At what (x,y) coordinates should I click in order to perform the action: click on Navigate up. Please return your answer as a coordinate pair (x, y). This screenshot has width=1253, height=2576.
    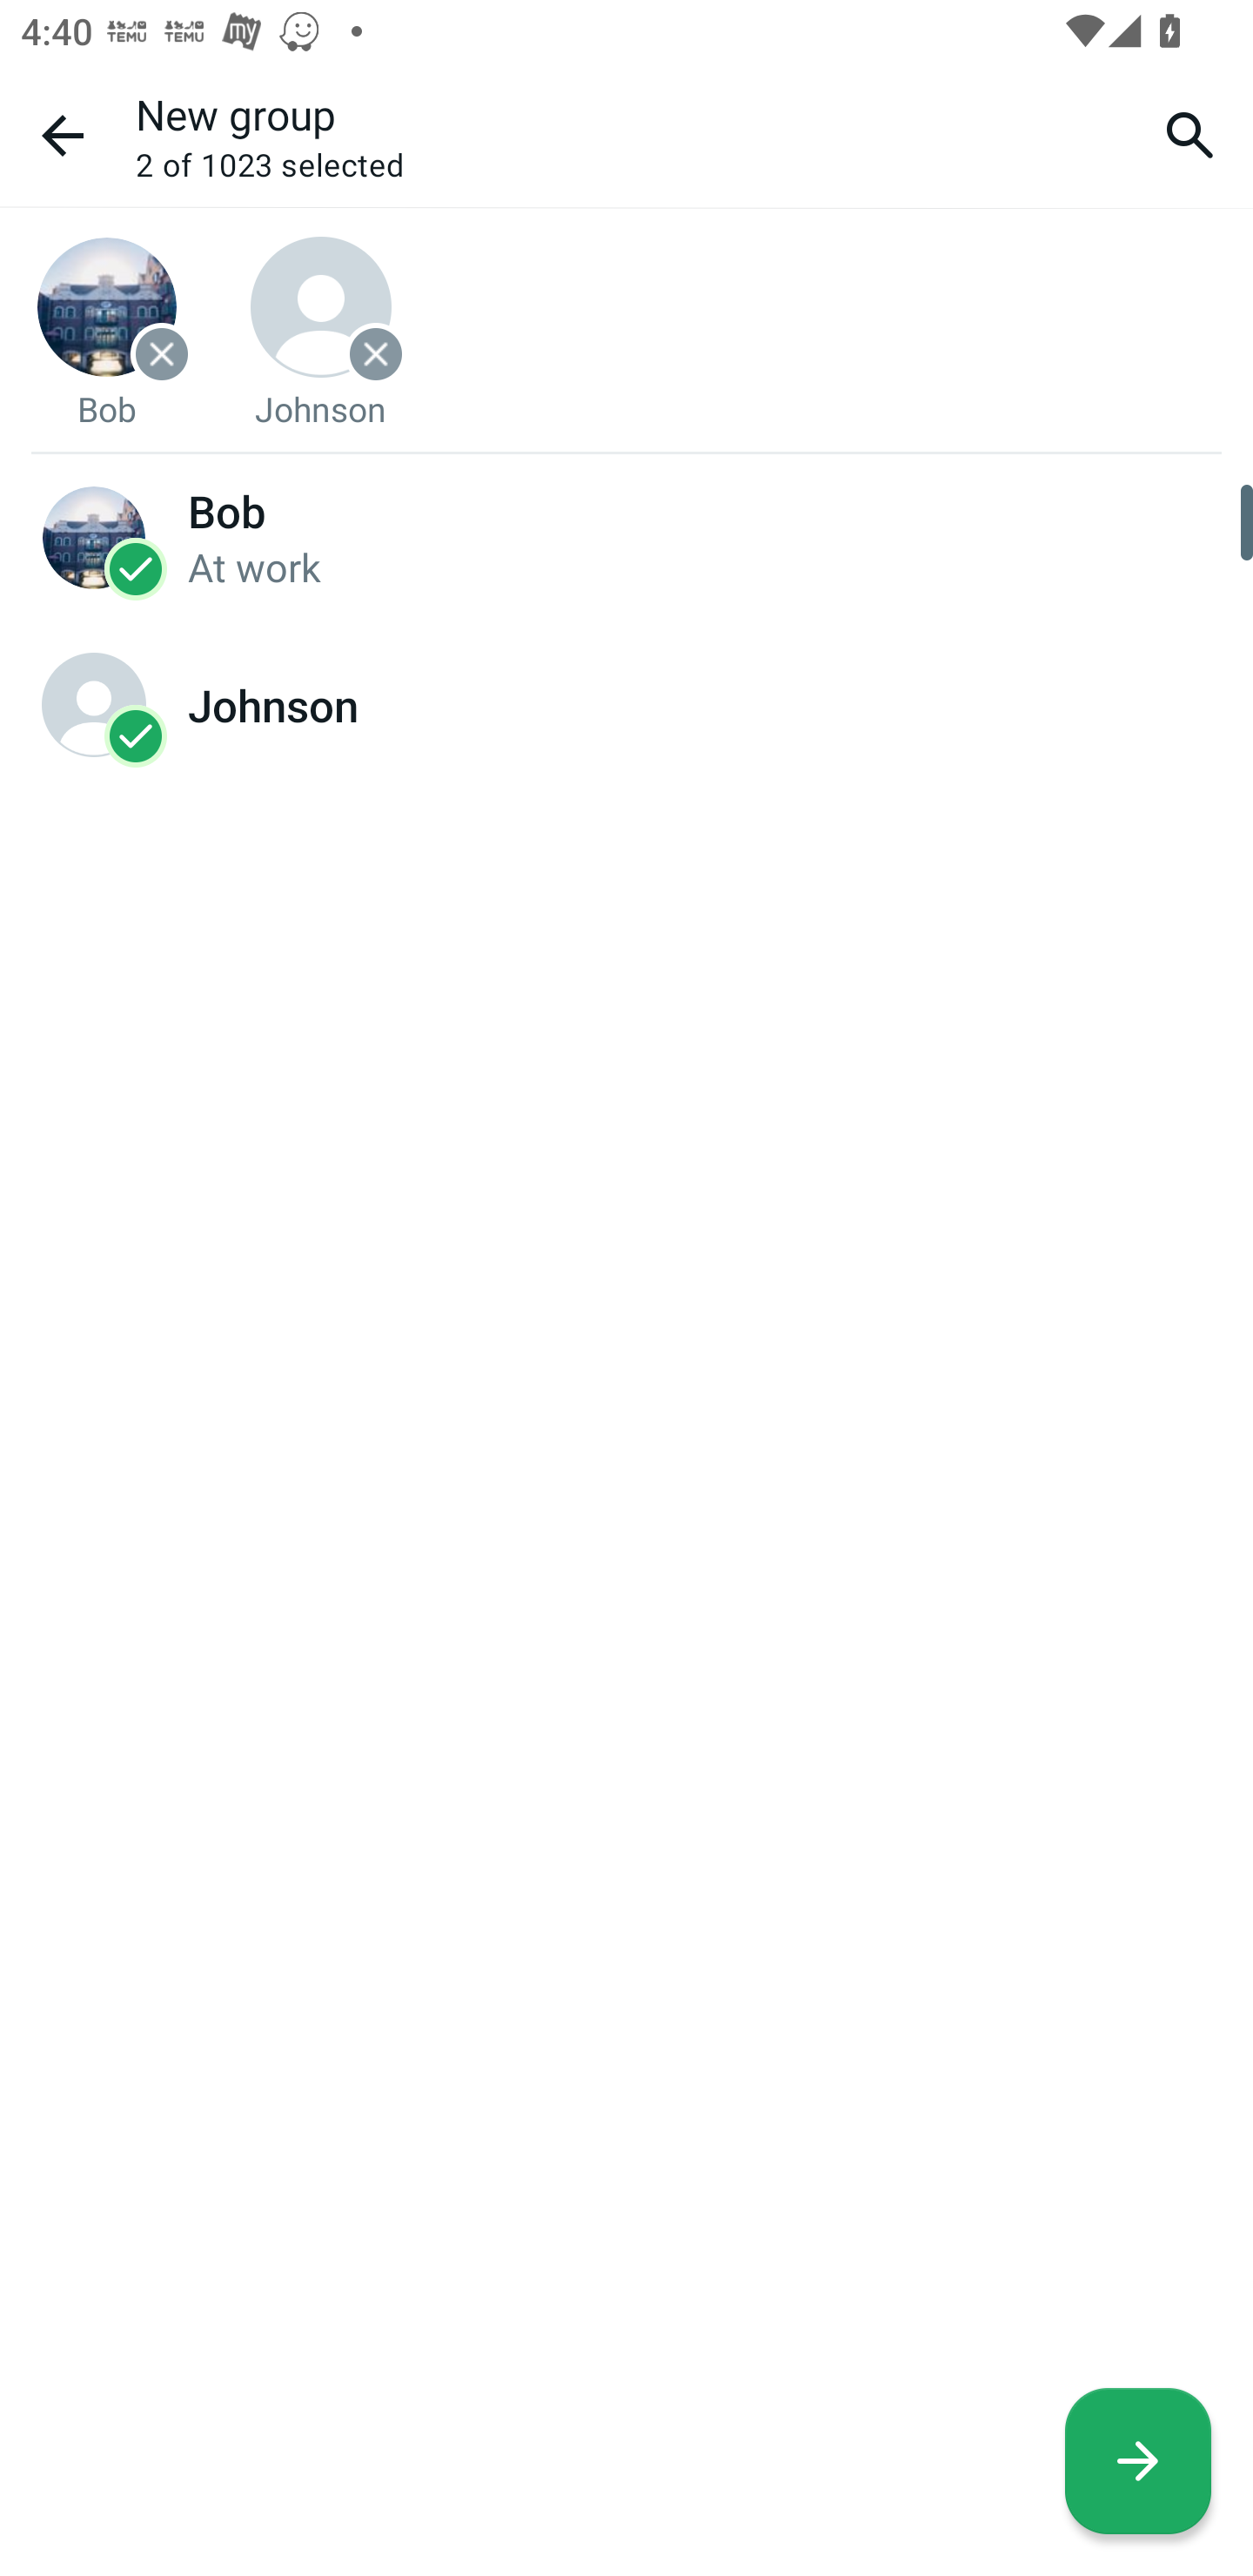
    Looking at the image, I should click on (63, 135).